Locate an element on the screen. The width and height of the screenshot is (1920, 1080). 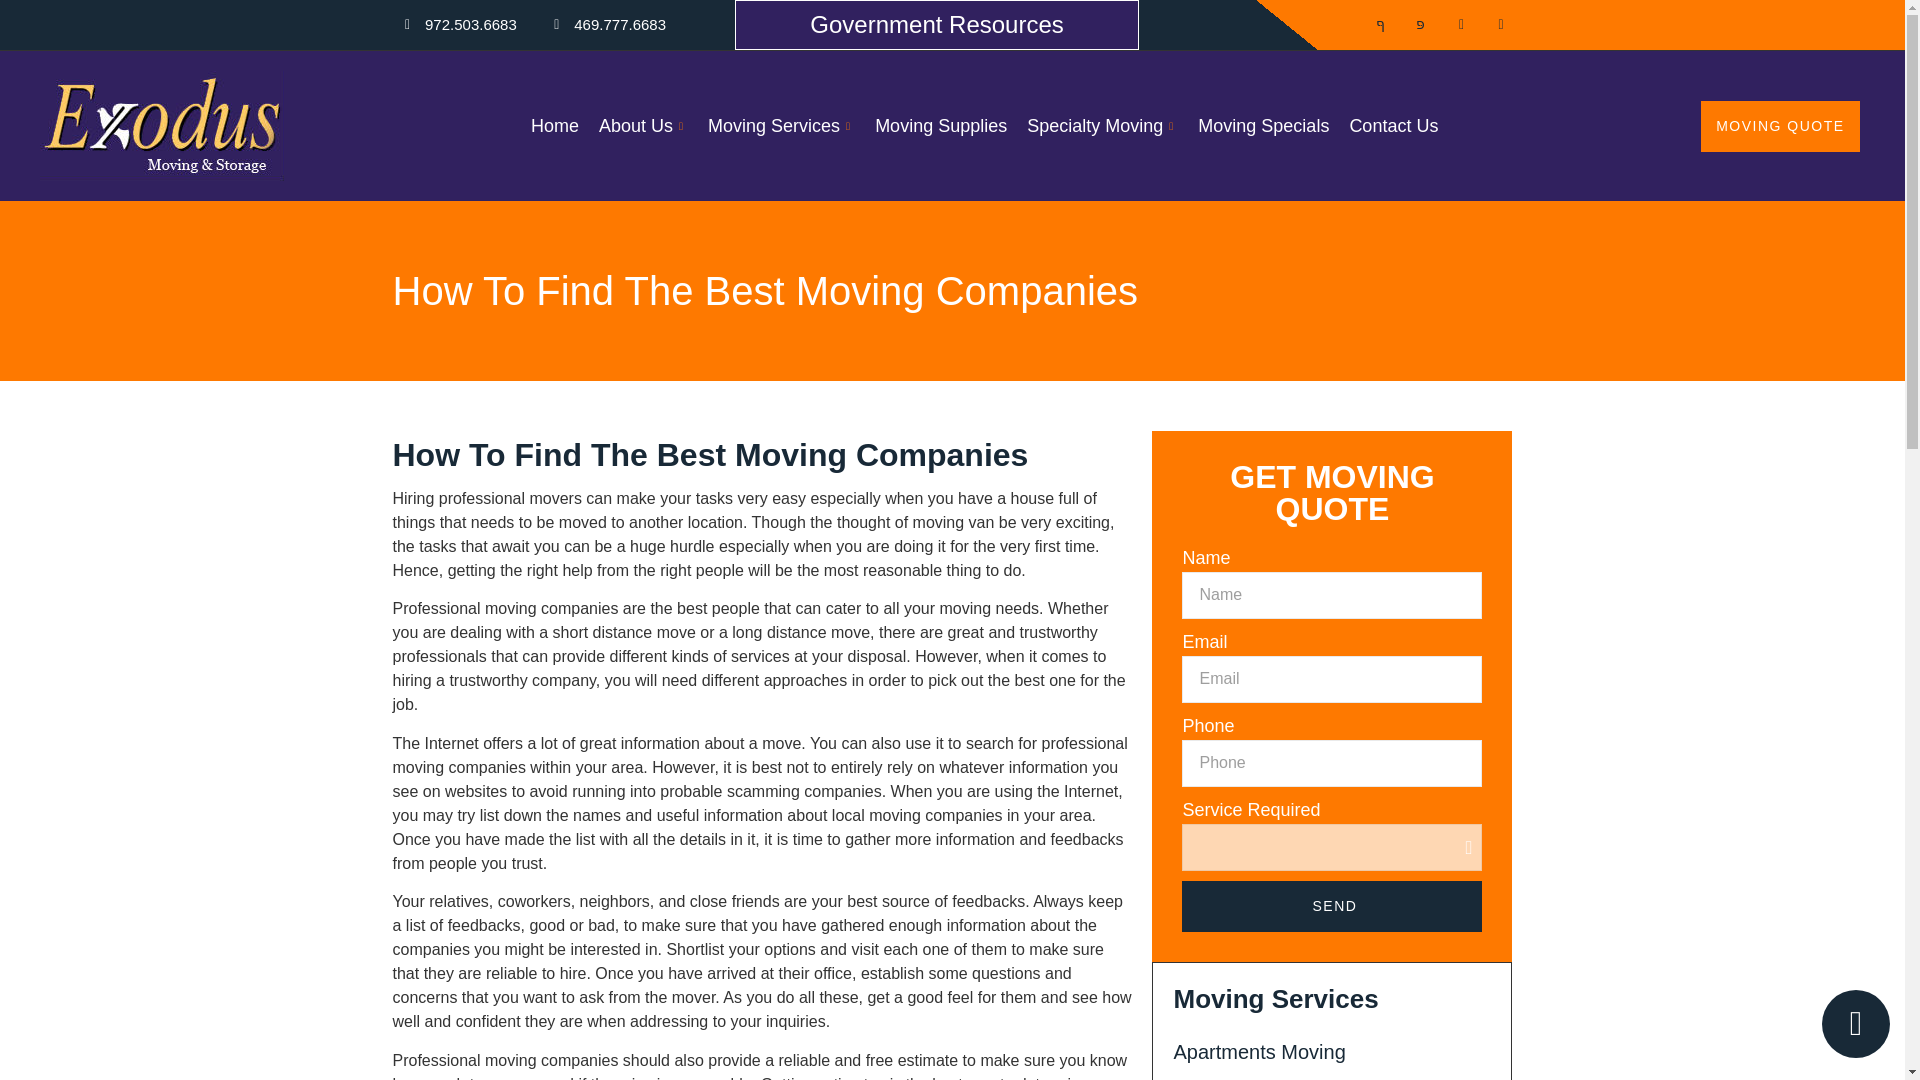
Home is located at coordinates (554, 126).